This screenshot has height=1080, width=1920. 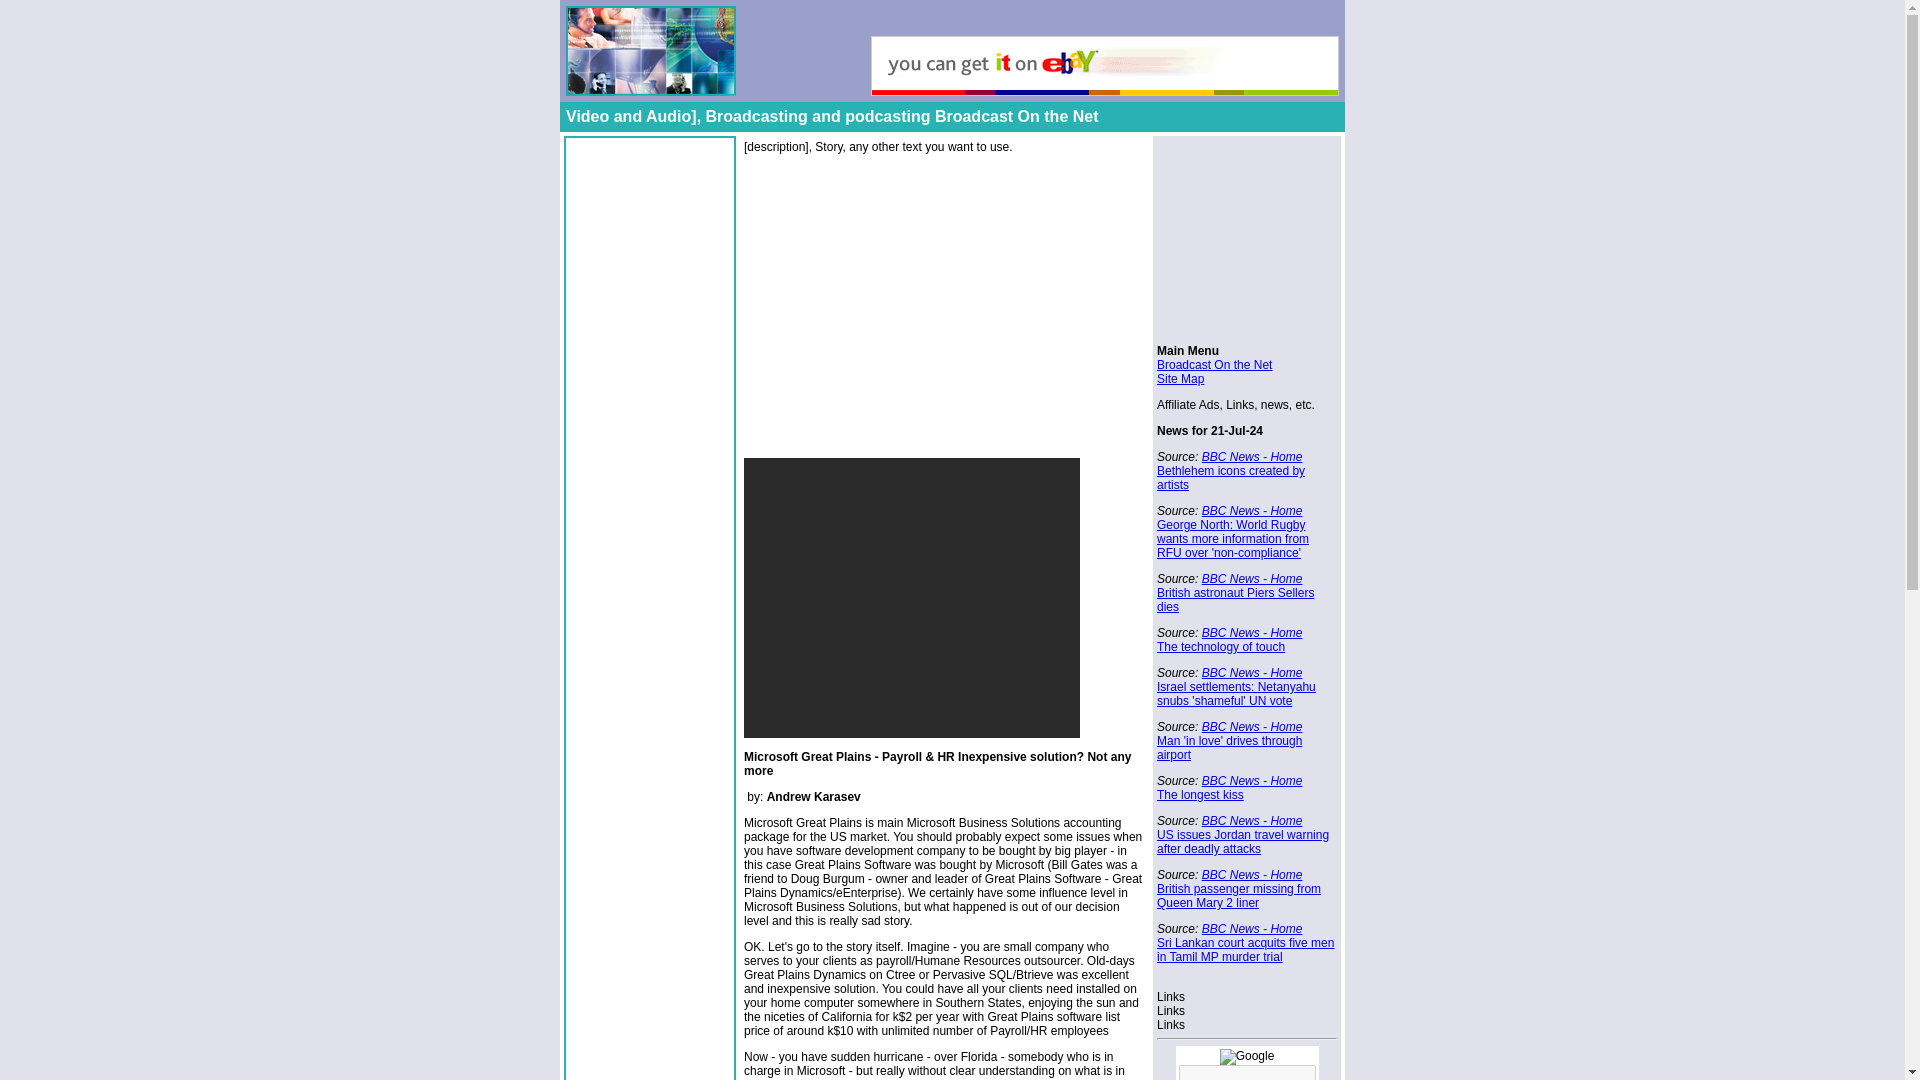 I want to click on BBC News - Home, so click(x=1252, y=579).